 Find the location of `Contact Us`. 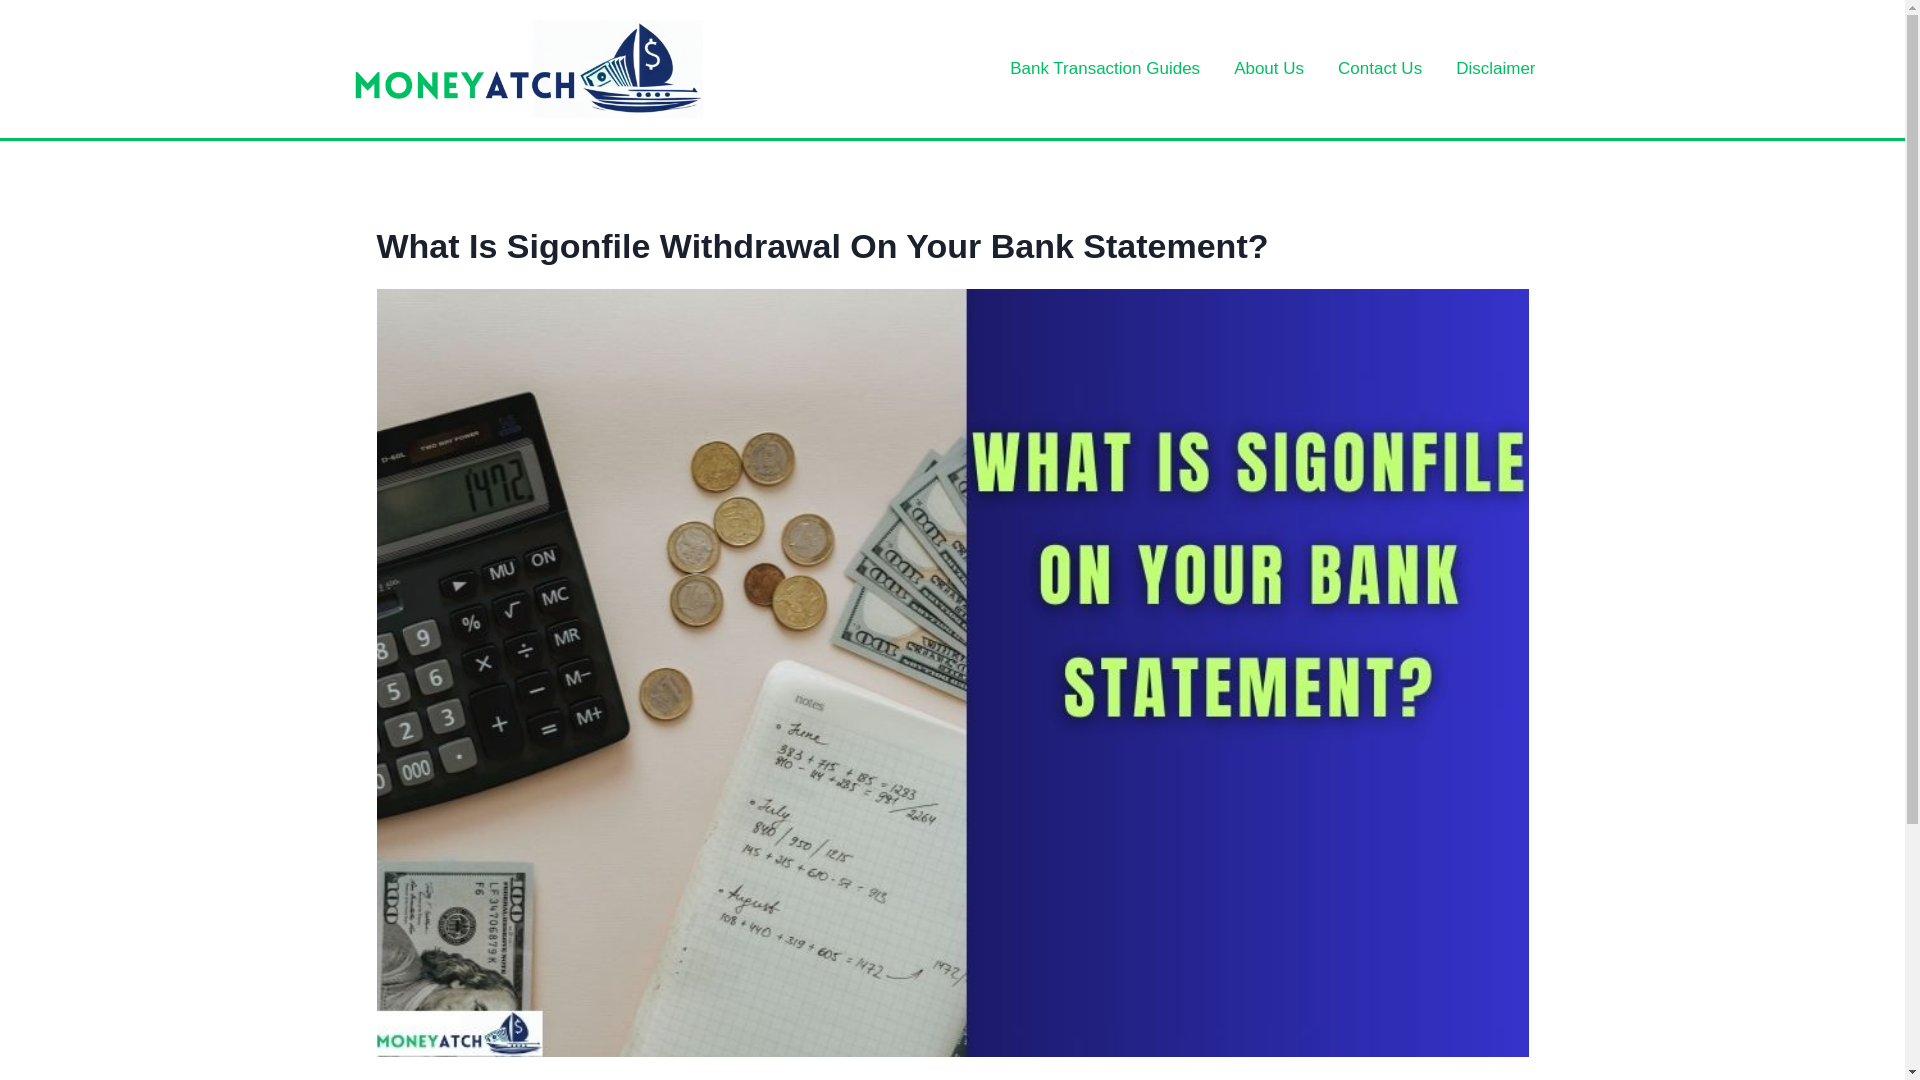

Contact Us is located at coordinates (1379, 68).